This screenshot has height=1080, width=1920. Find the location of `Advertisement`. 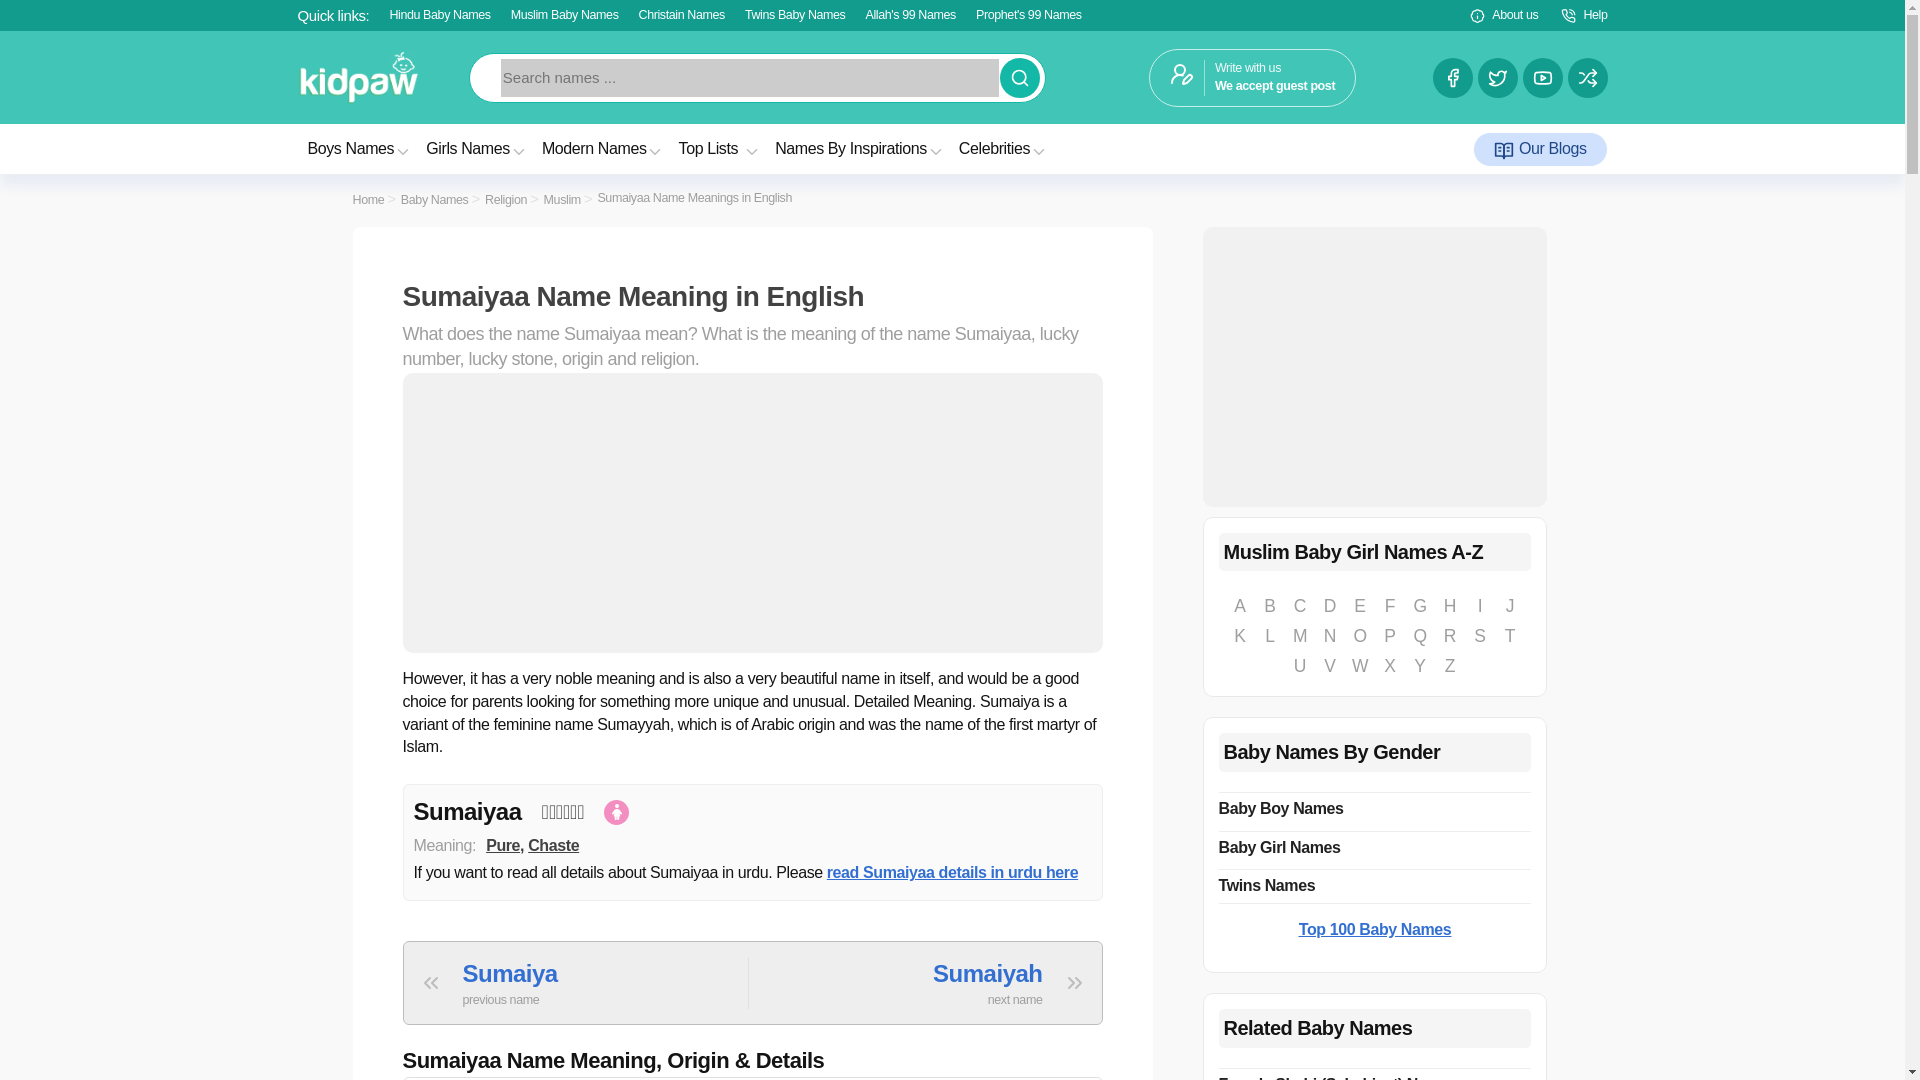

Advertisement is located at coordinates (1374, 366).